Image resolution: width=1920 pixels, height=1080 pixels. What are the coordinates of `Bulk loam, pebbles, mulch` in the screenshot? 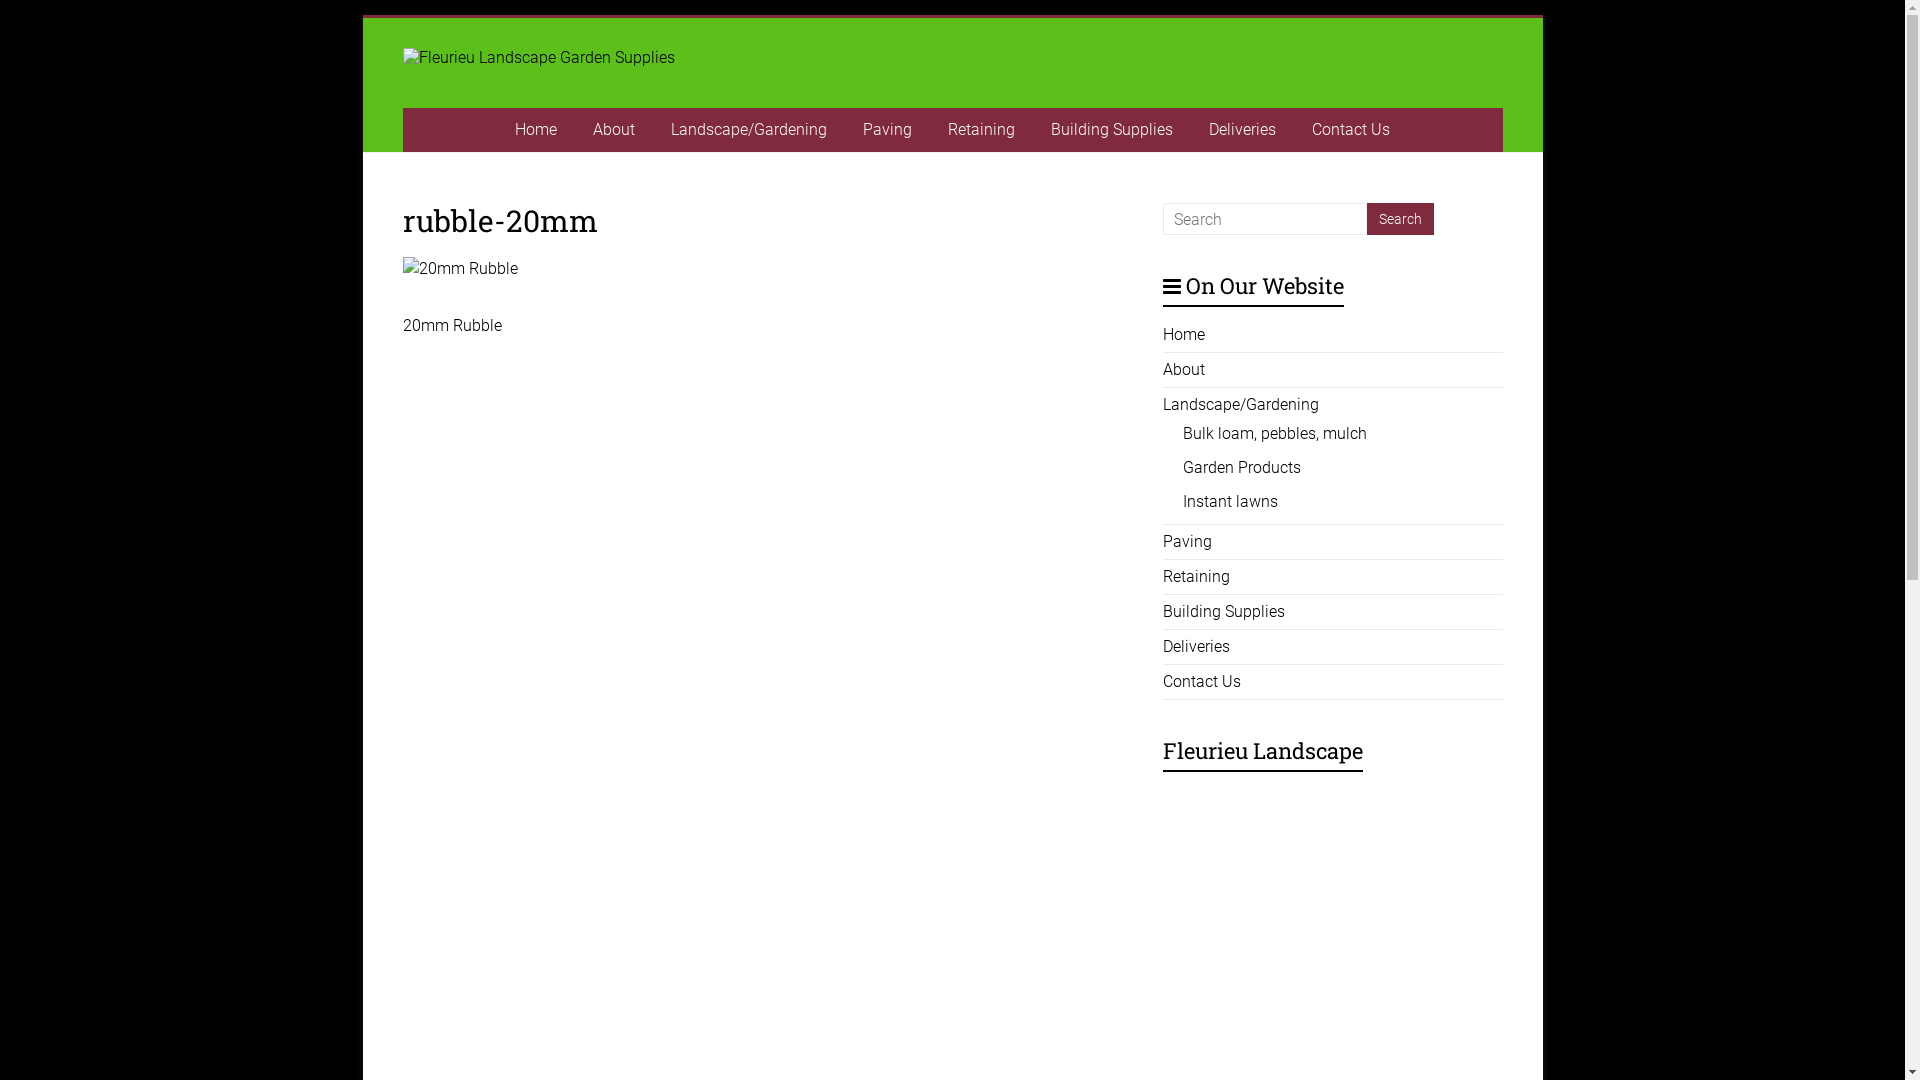 It's located at (1275, 434).